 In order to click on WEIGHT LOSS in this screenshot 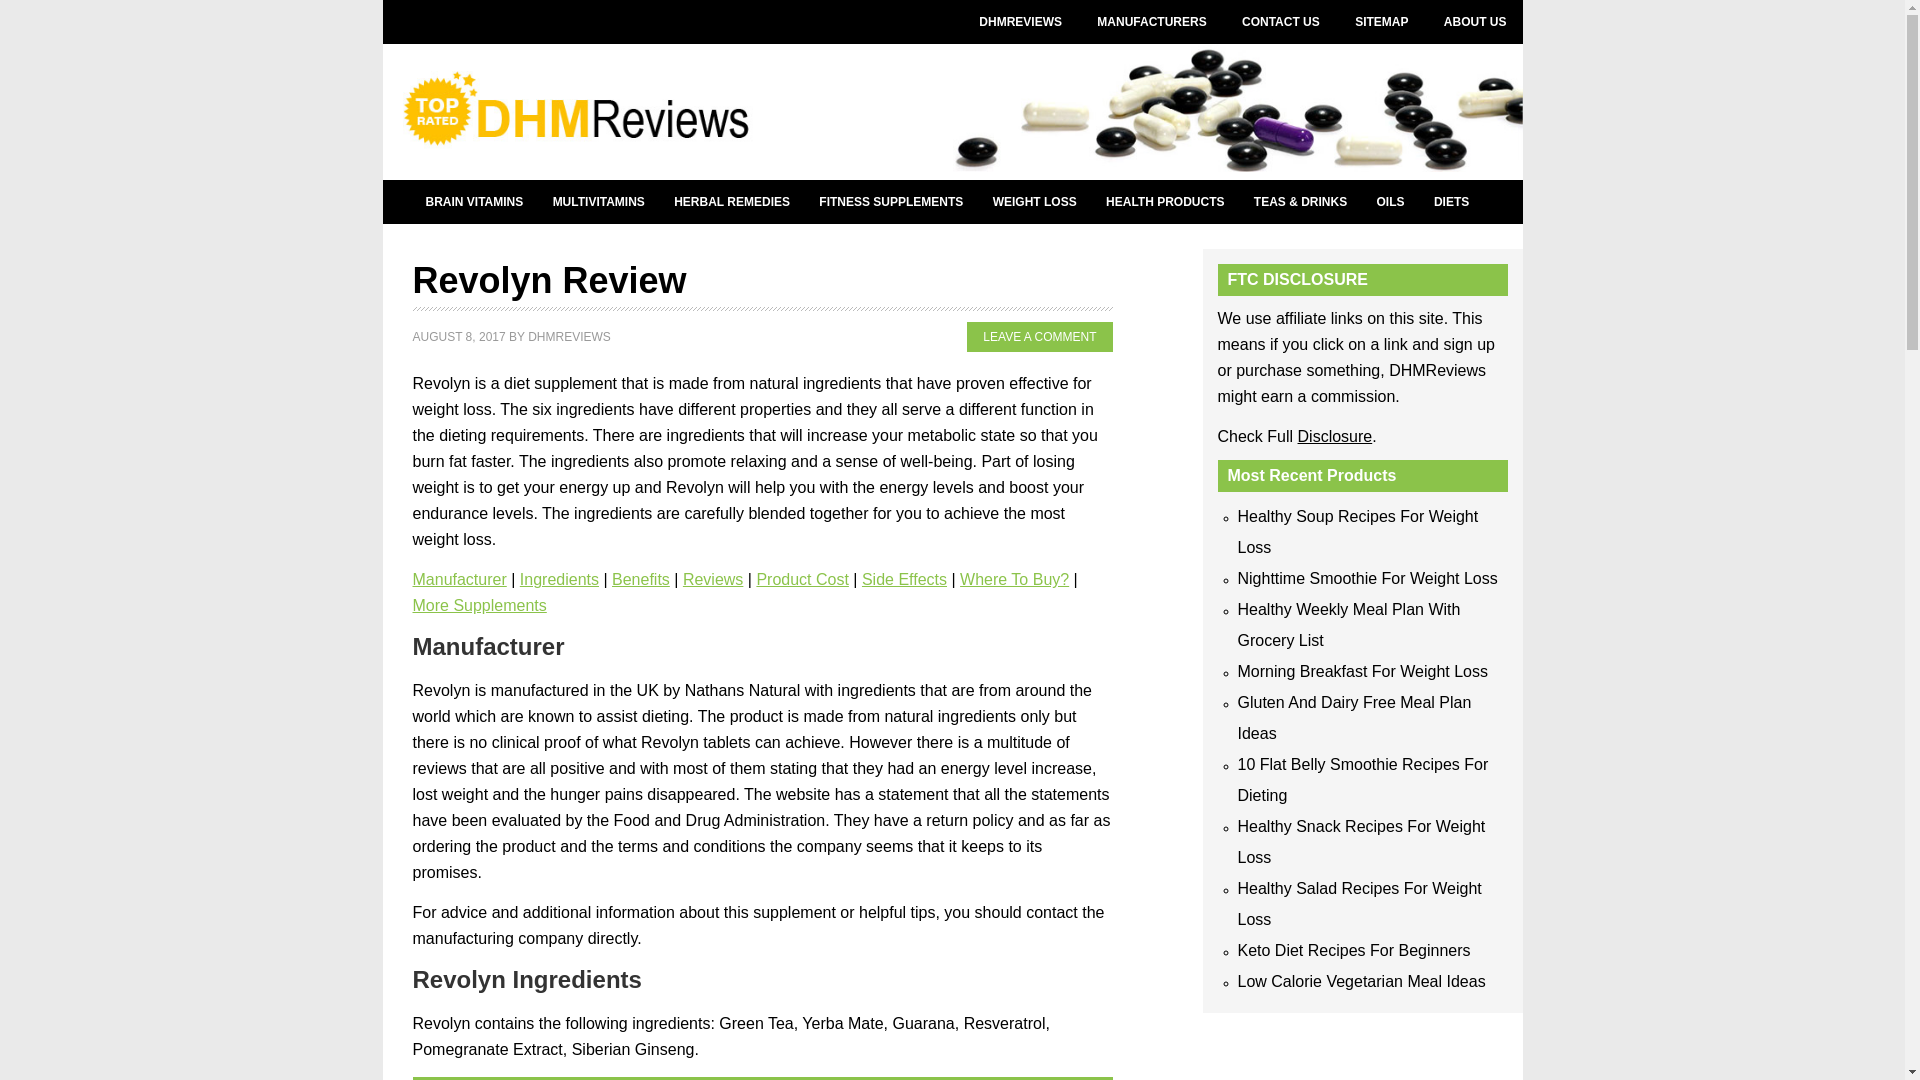, I will do `click(1034, 202)`.